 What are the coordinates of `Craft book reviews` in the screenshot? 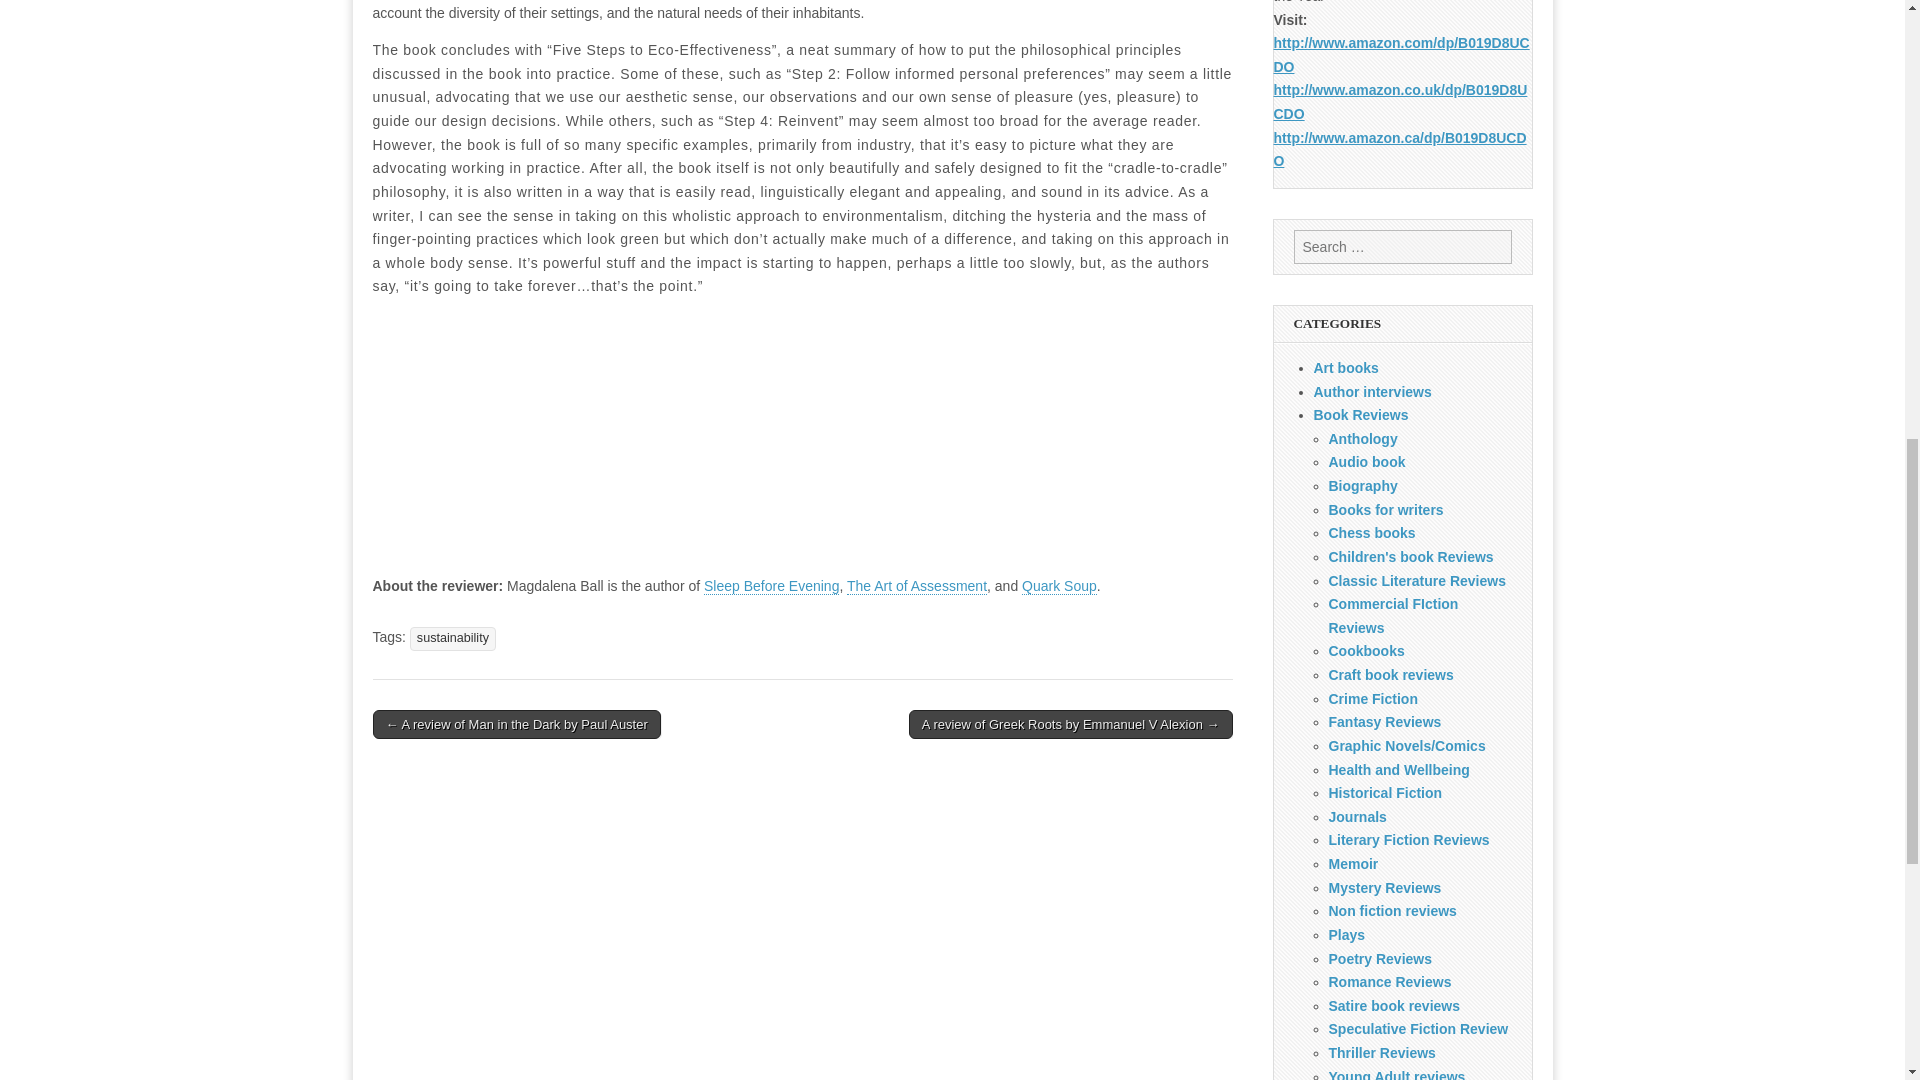 It's located at (1390, 674).